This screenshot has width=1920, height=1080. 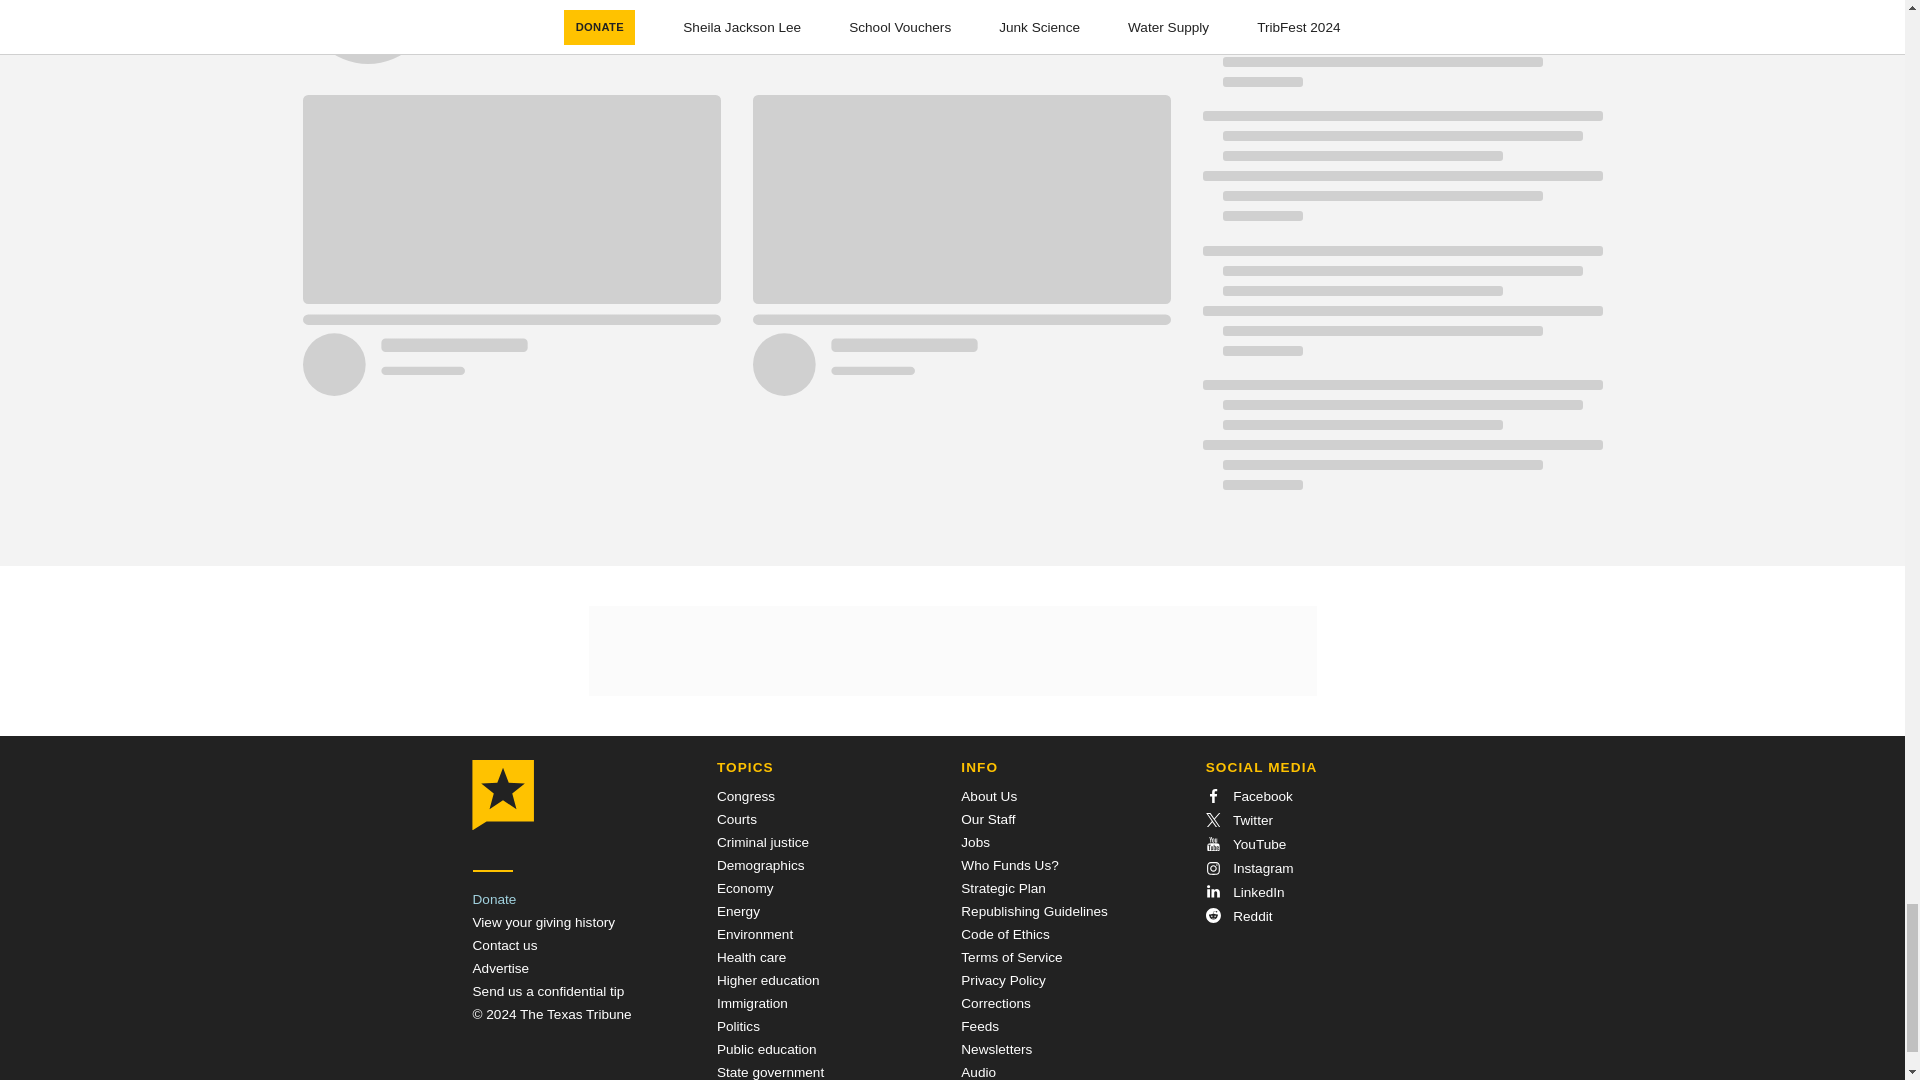 What do you see at coordinates (1004, 934) in the screenshot?
I see `Code of Ethics` at bounding box center [1004, 934].